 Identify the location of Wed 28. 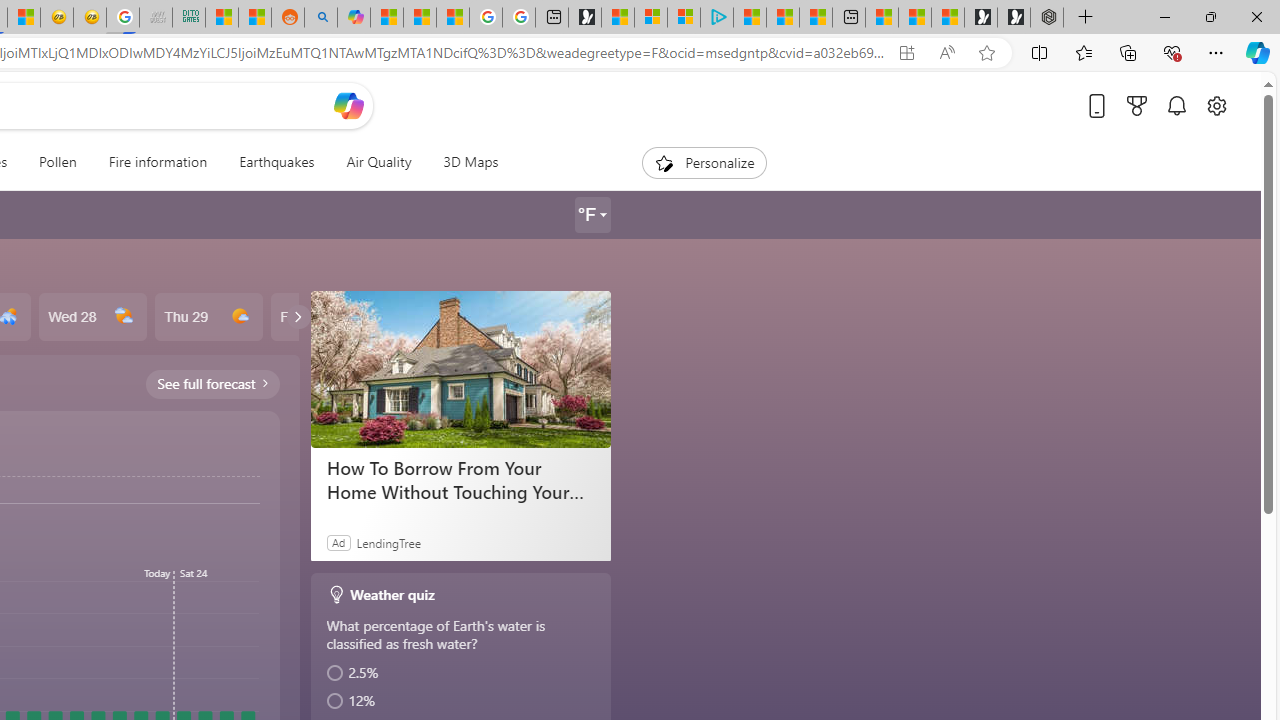
(92, 317).